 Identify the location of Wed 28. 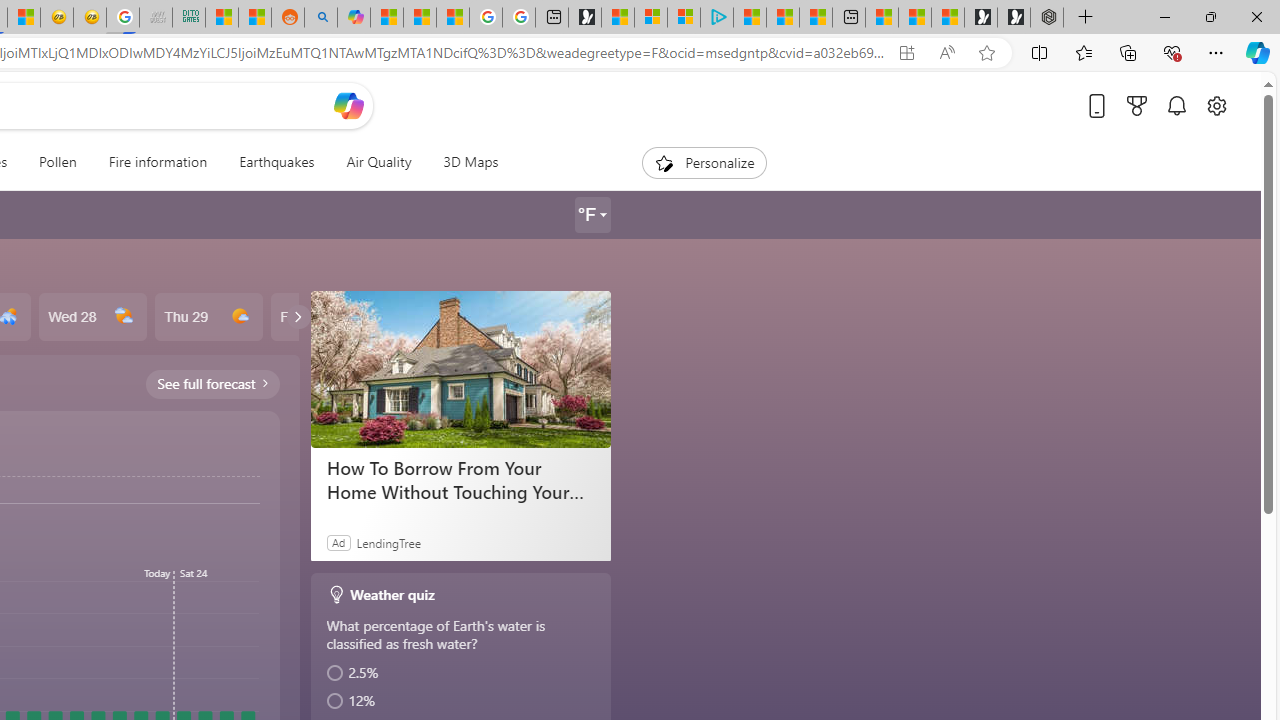
(92, 317).